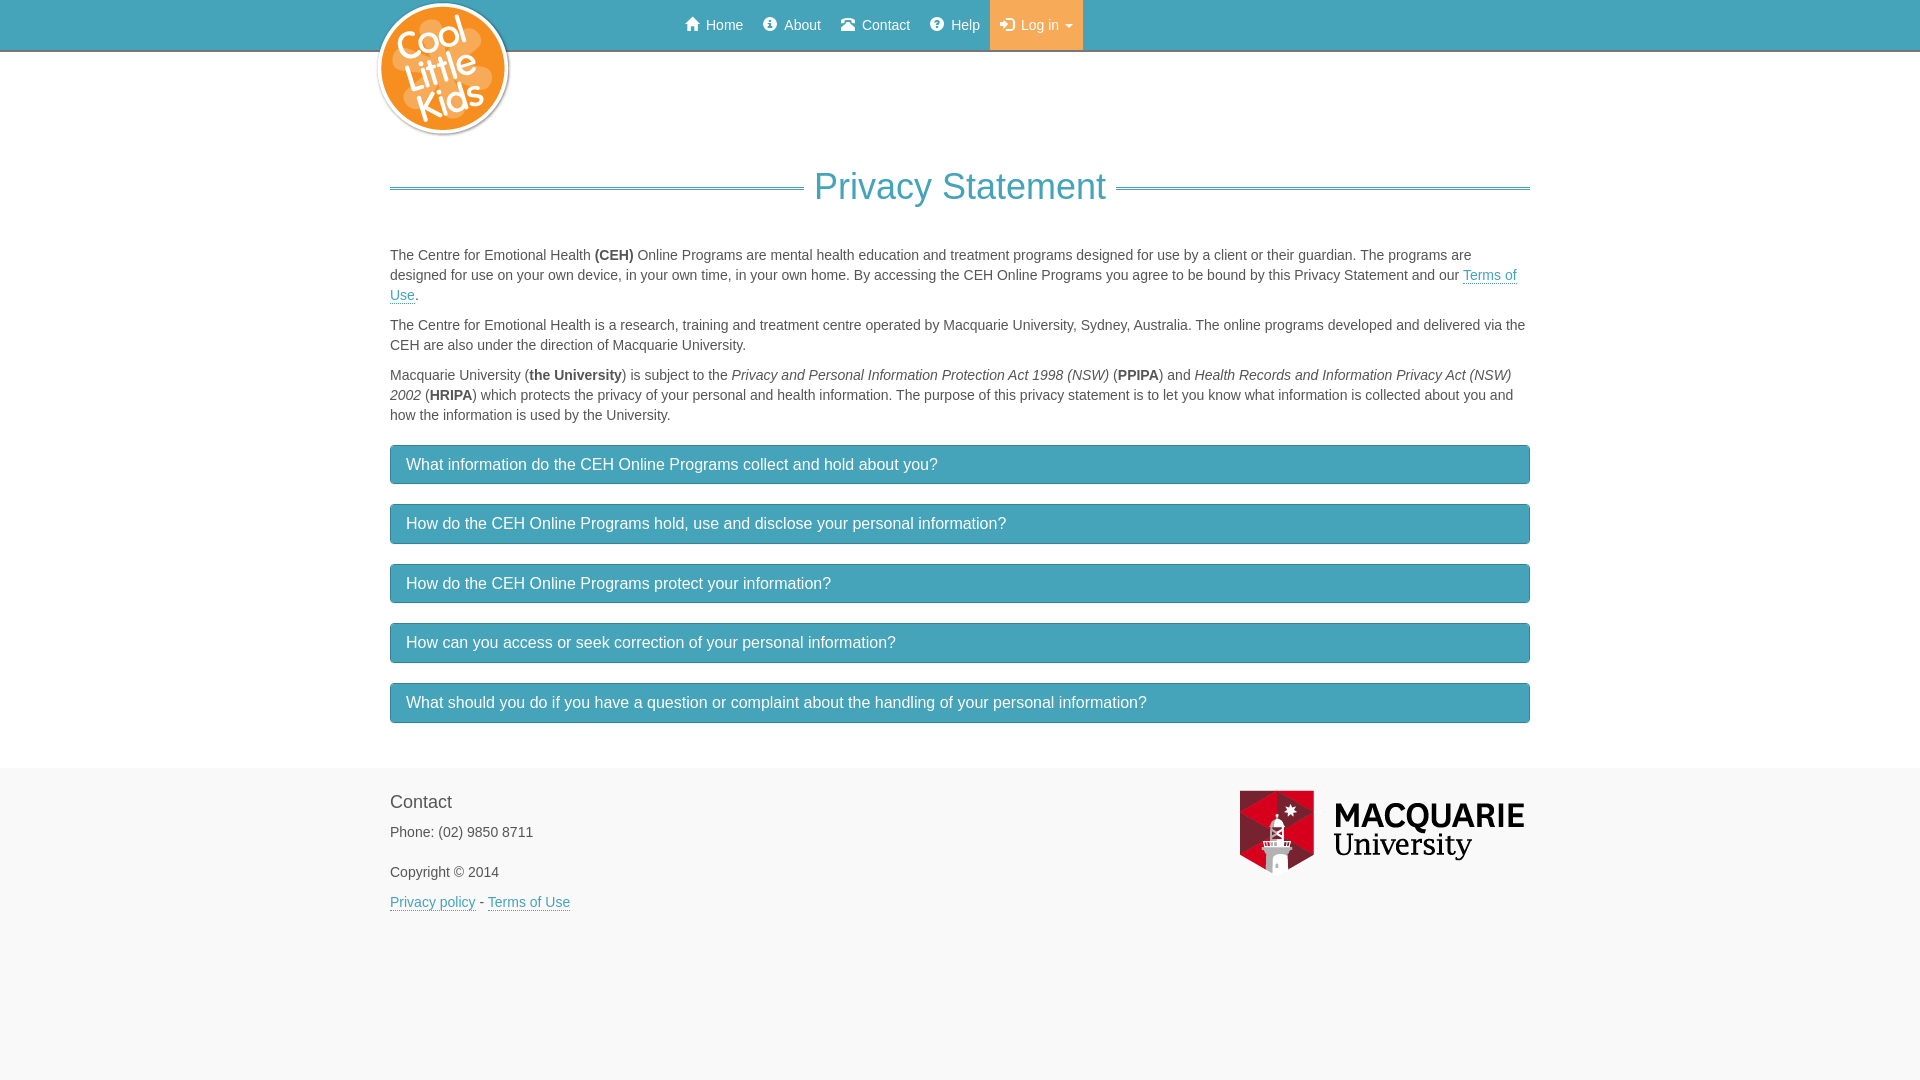 The width and height of the screenshot is (1920, 1080). Describe the element at coordinates (714, 25) in the screenshot. I see `Home` at that location.